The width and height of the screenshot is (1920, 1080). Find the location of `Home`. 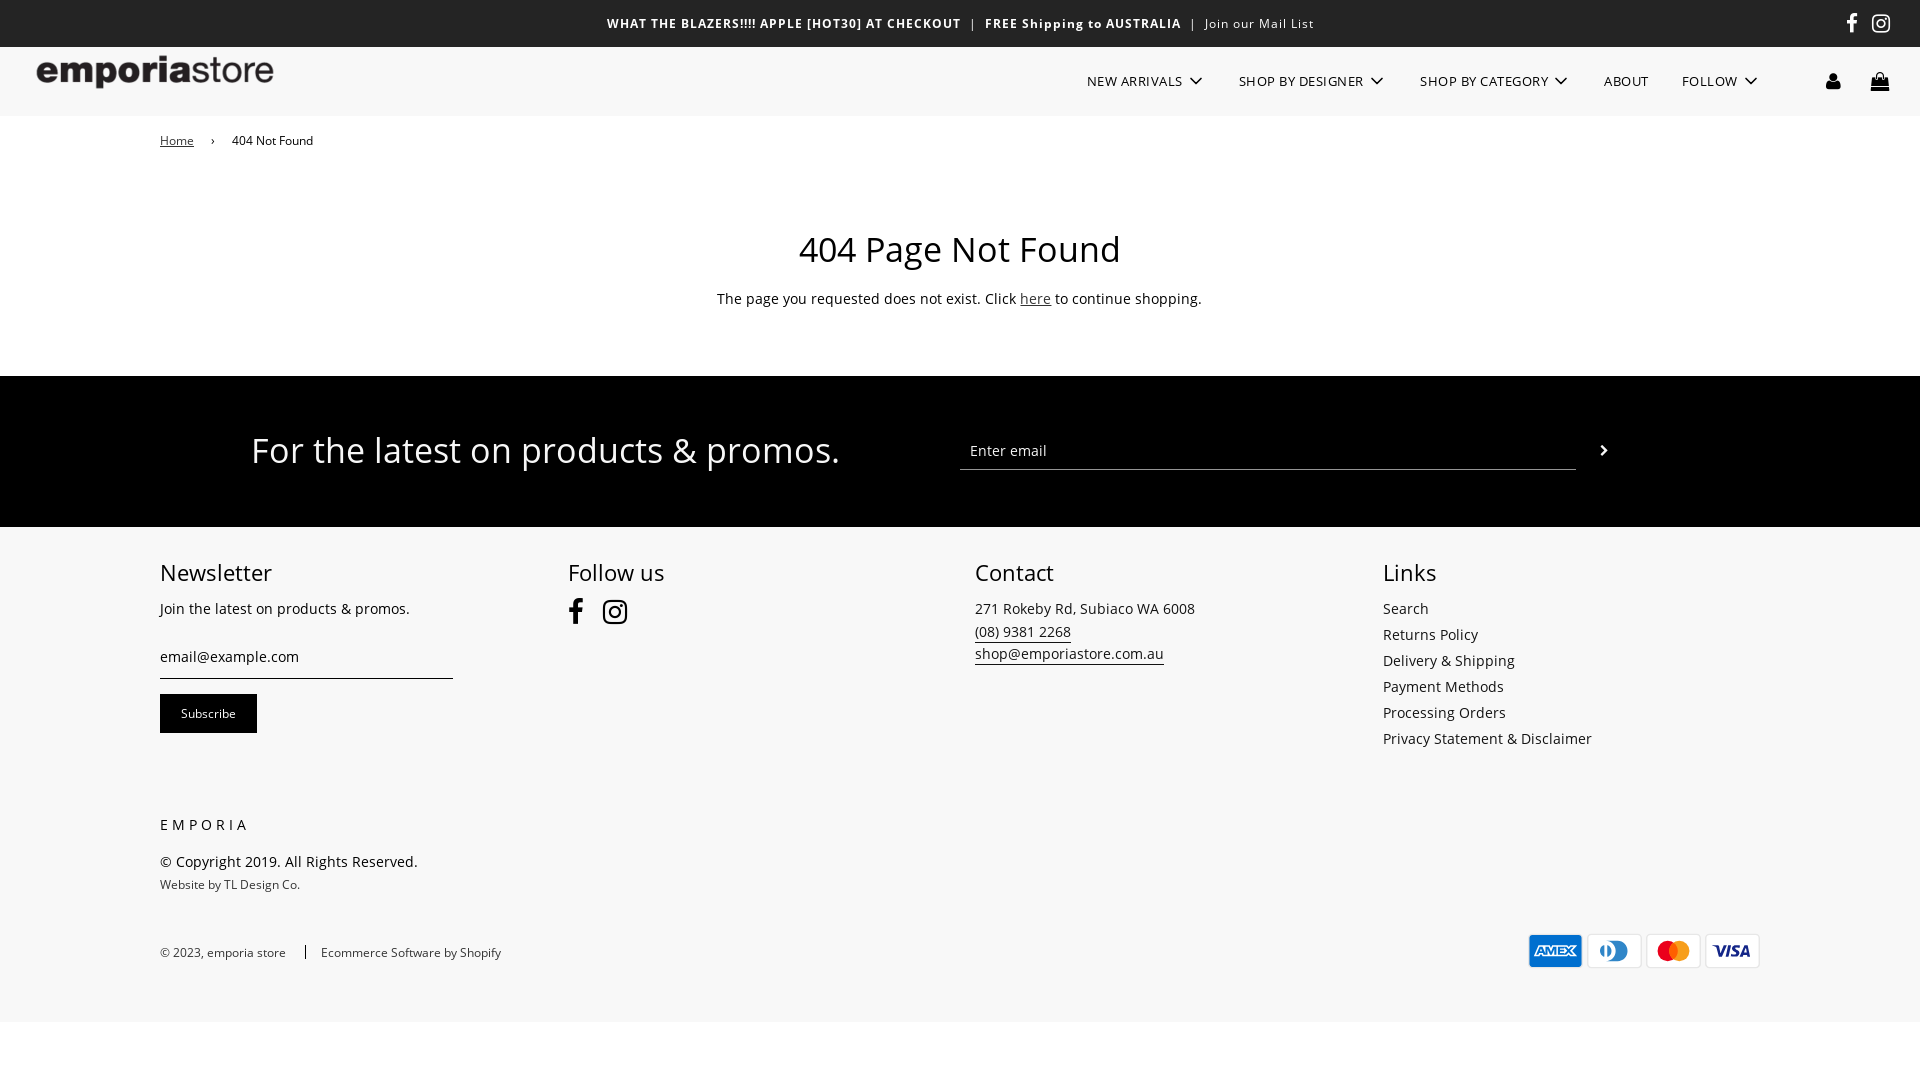

Home is located at coordinates (180, 140).